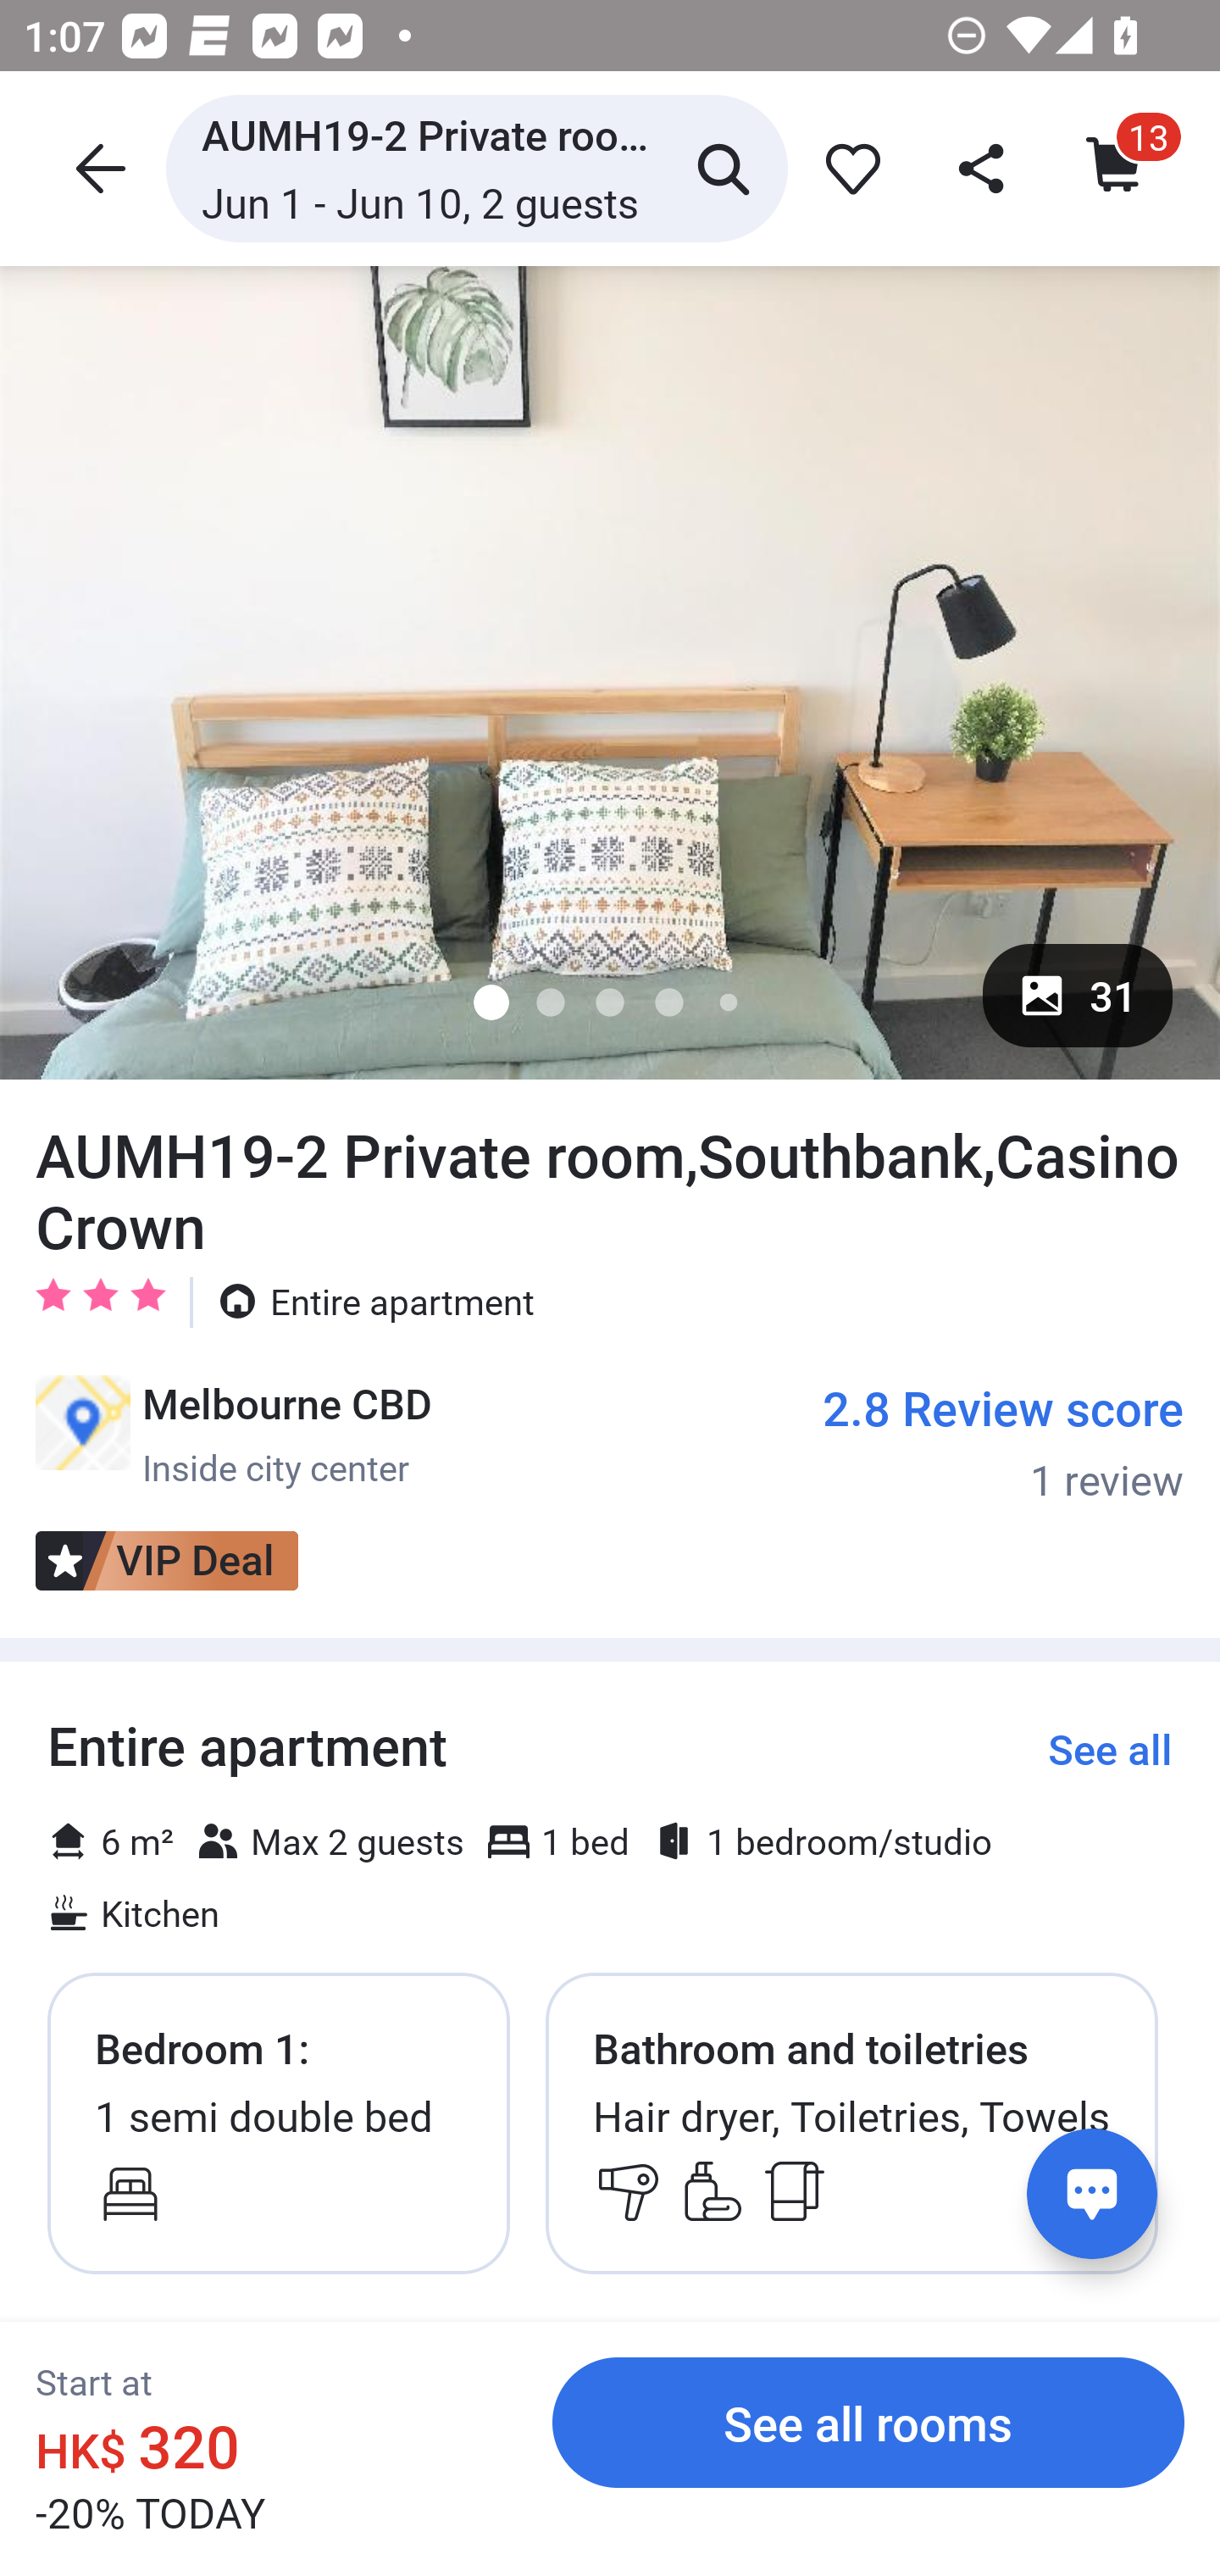 Image resolution: width=1220 pixels, height=2576 pixels. What do you see at coordinates (847, 168) in the screenshot?
I see `favorite_icon 0dbe6efb` at bounding box center [847, 168].